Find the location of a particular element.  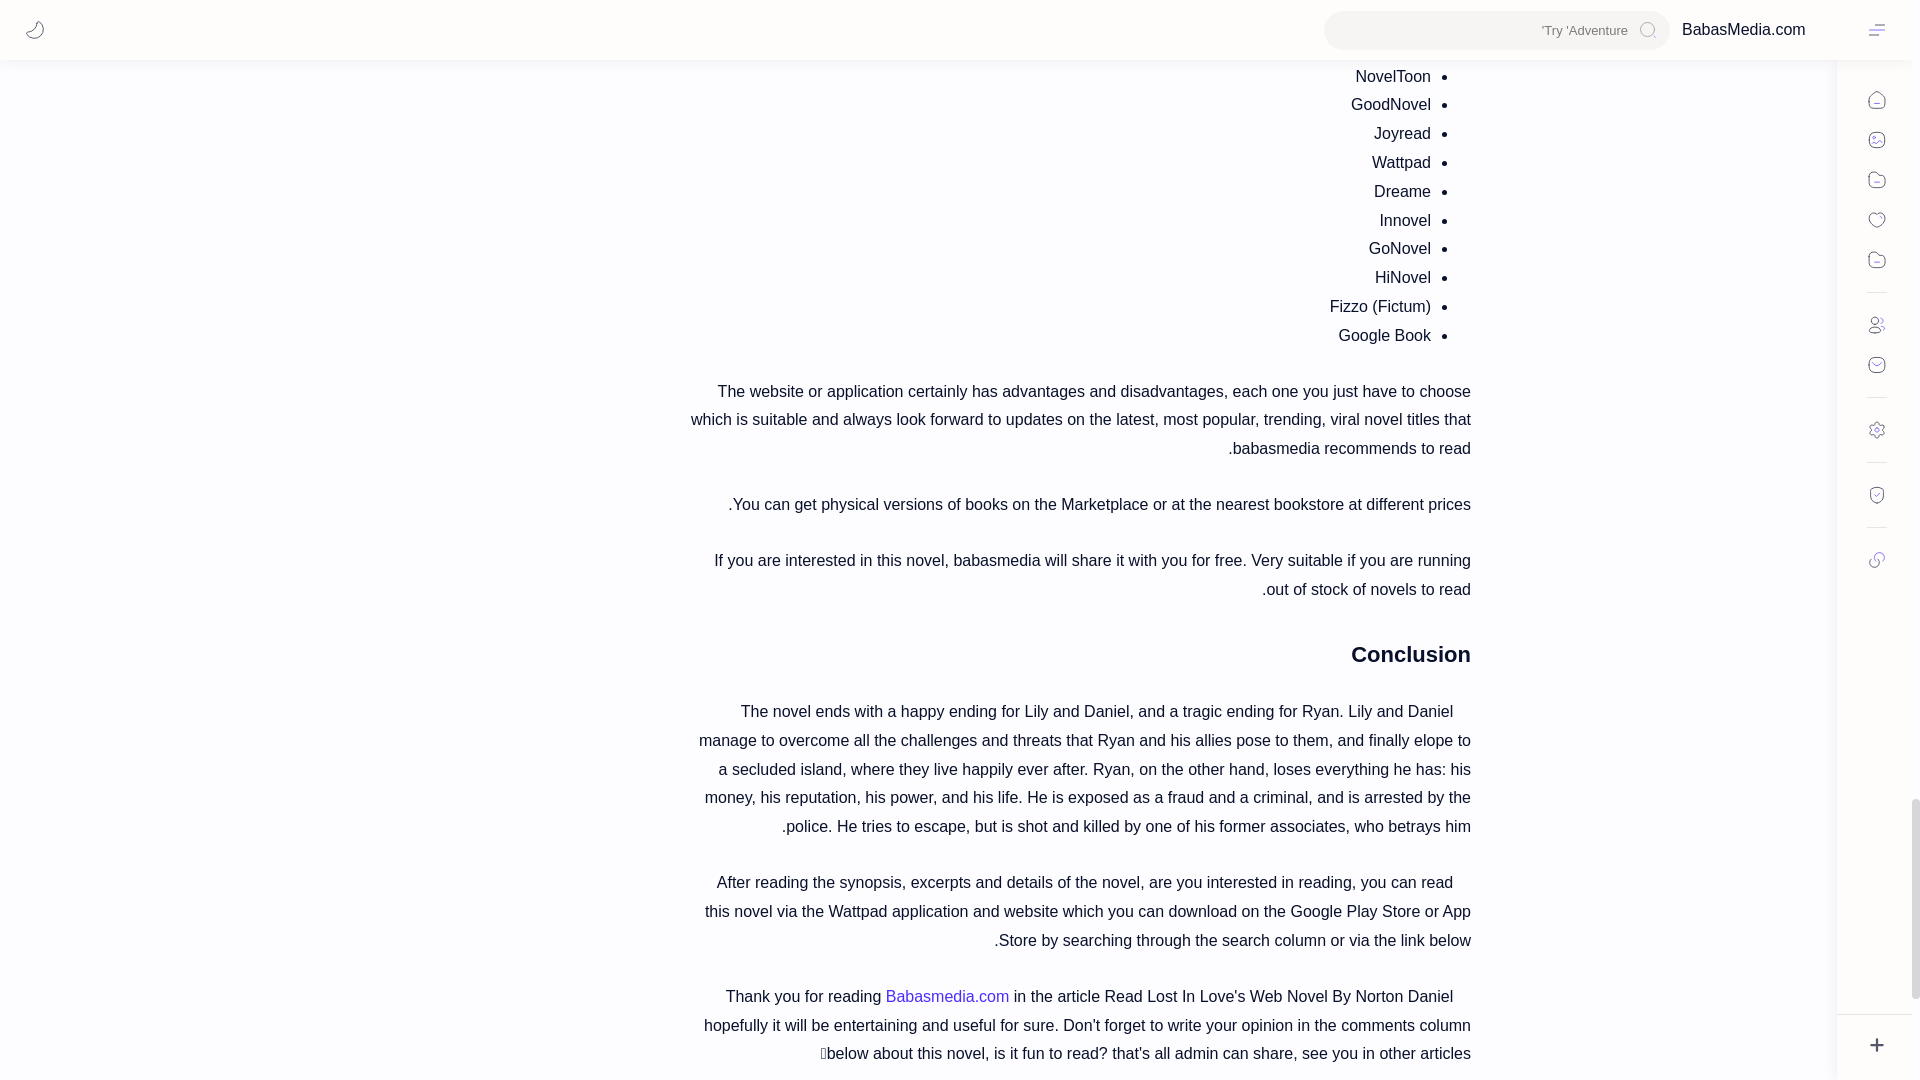

Babasmedia.com is located at coordinates (947, 996).